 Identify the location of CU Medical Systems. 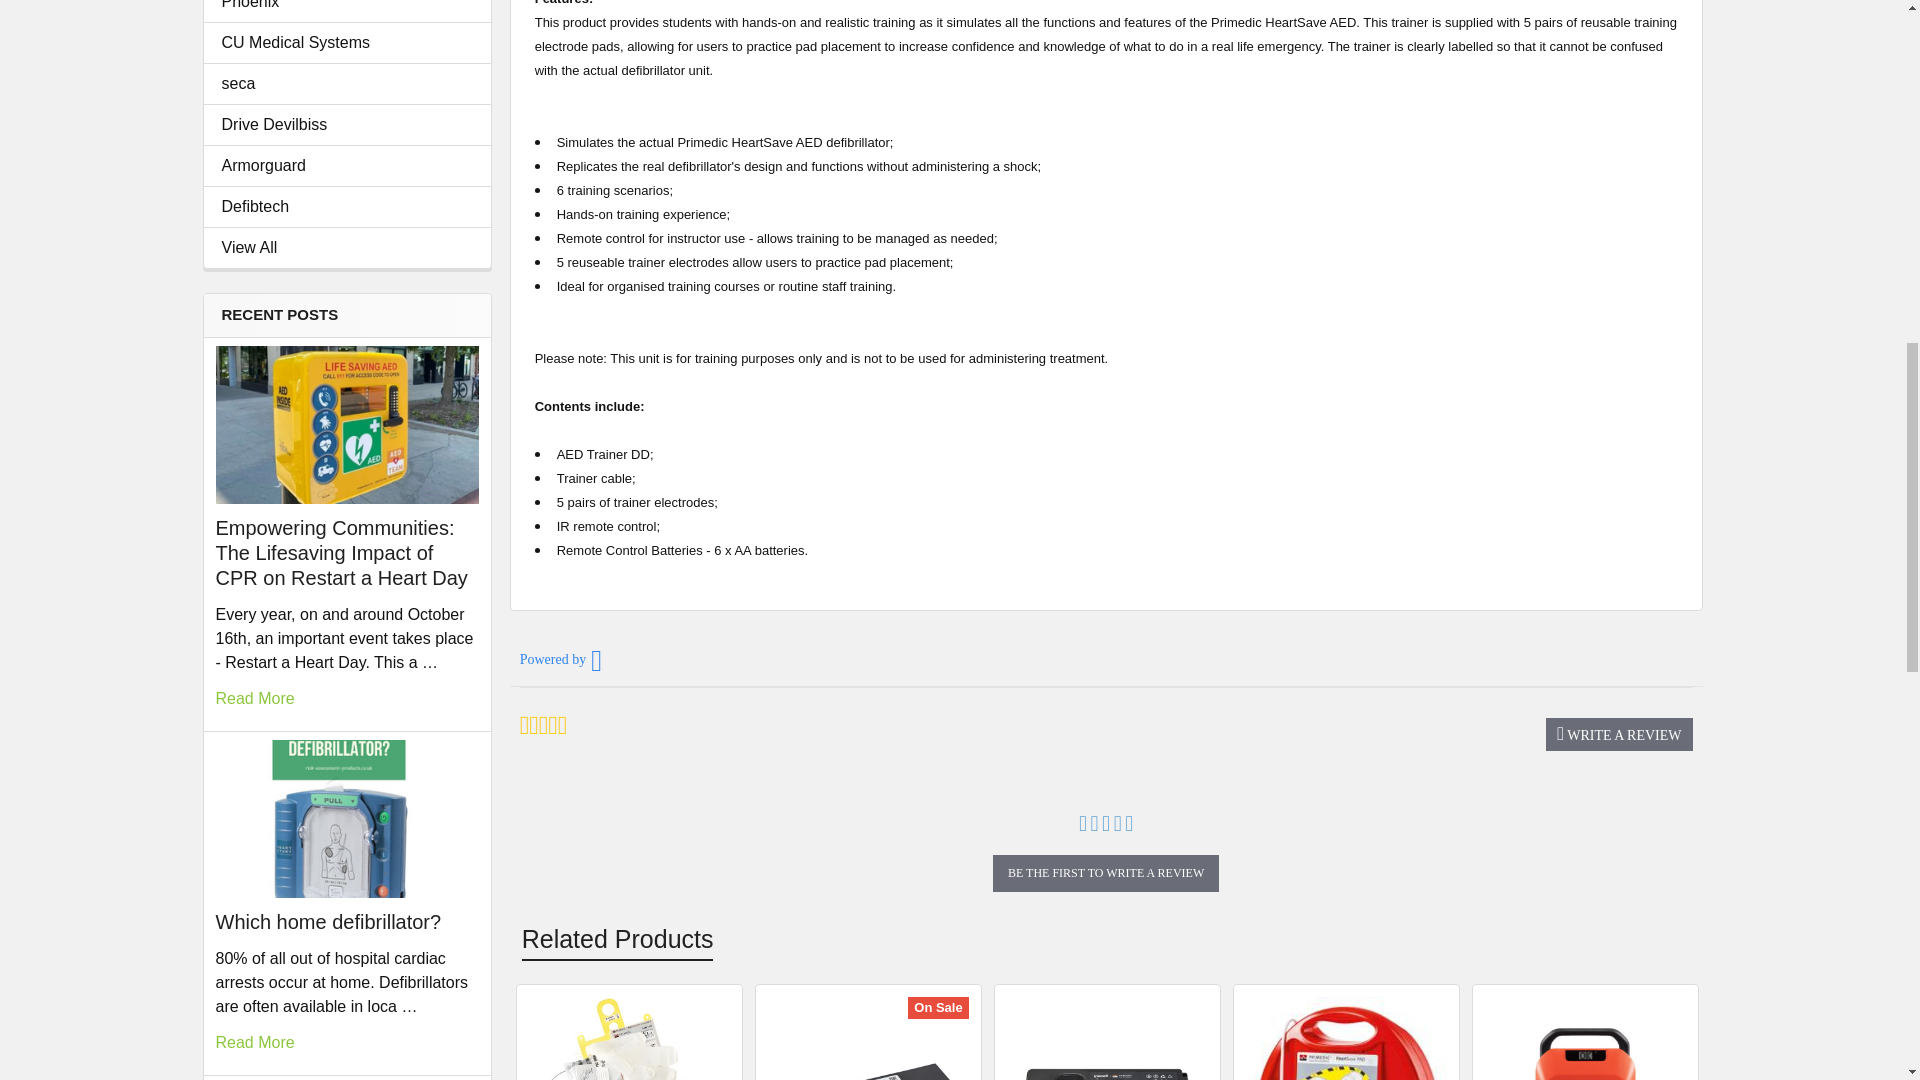
(347, 43).